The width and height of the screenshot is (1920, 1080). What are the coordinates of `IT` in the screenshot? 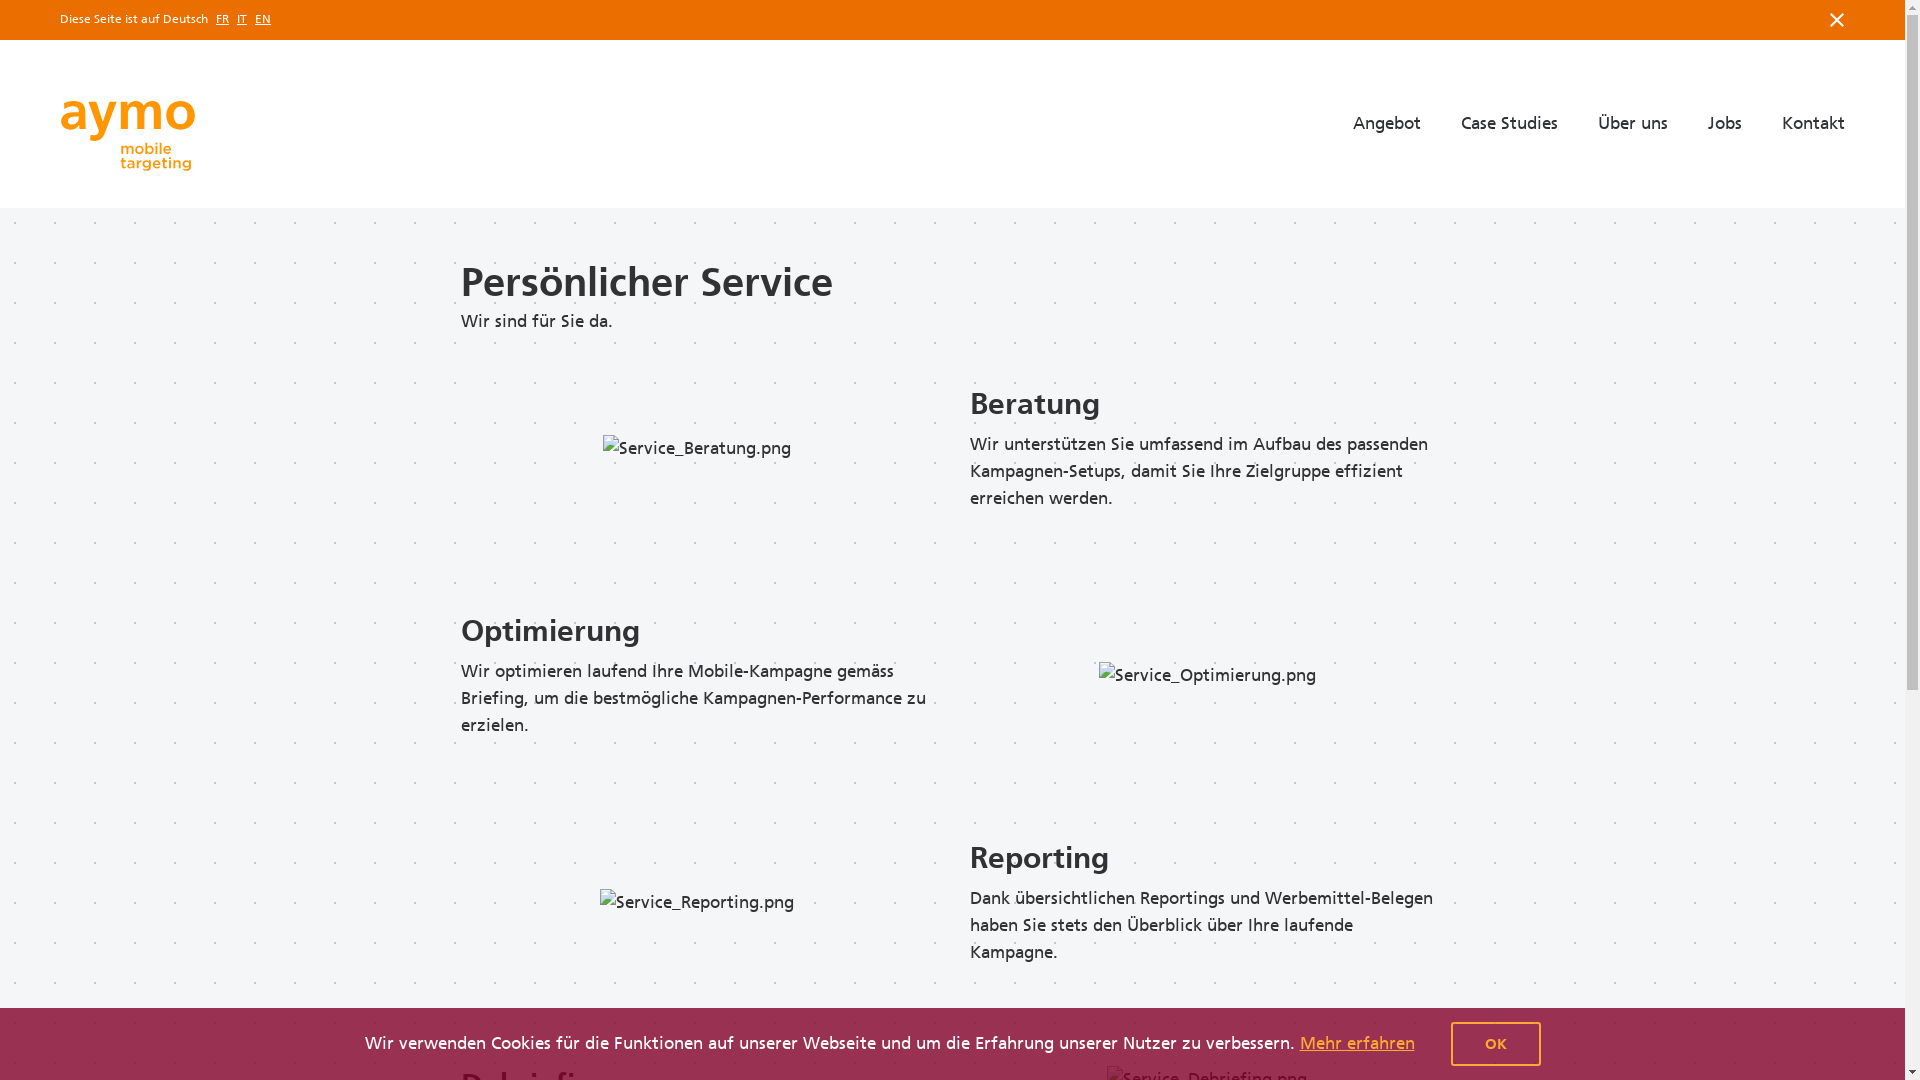 It's located at (242, 20).